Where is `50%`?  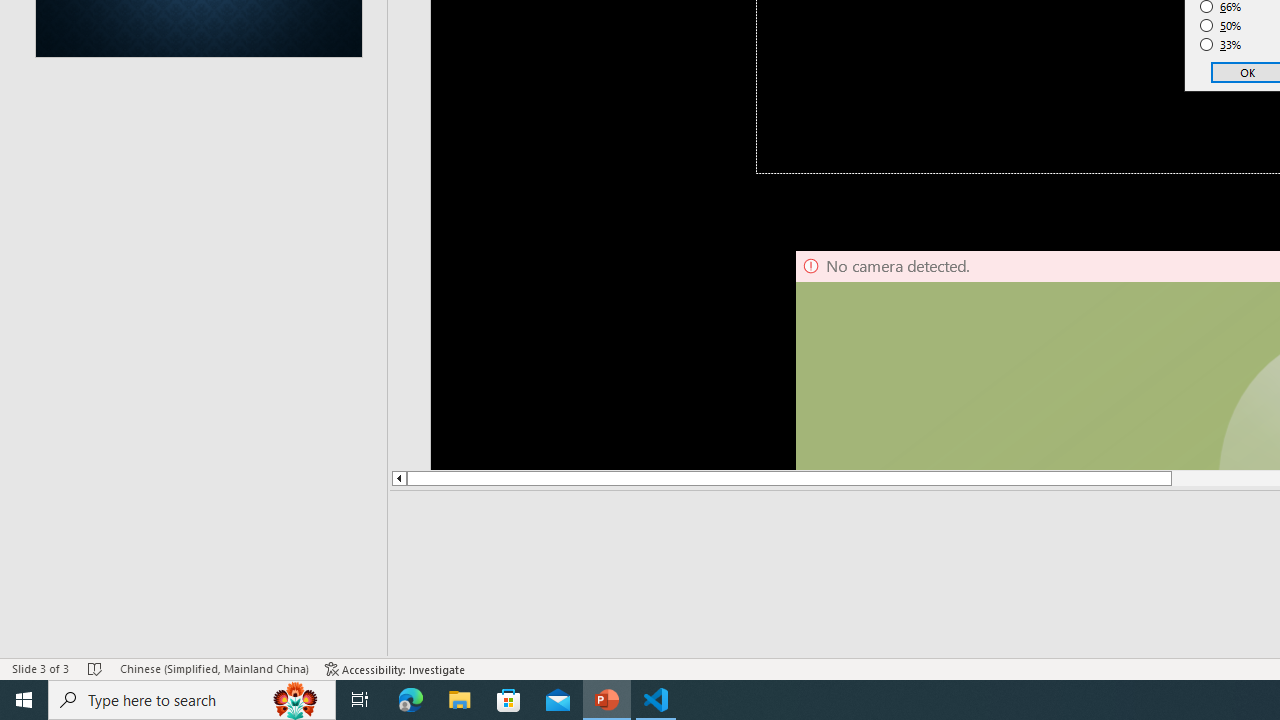
50% is located at coordinates (1221, 26).